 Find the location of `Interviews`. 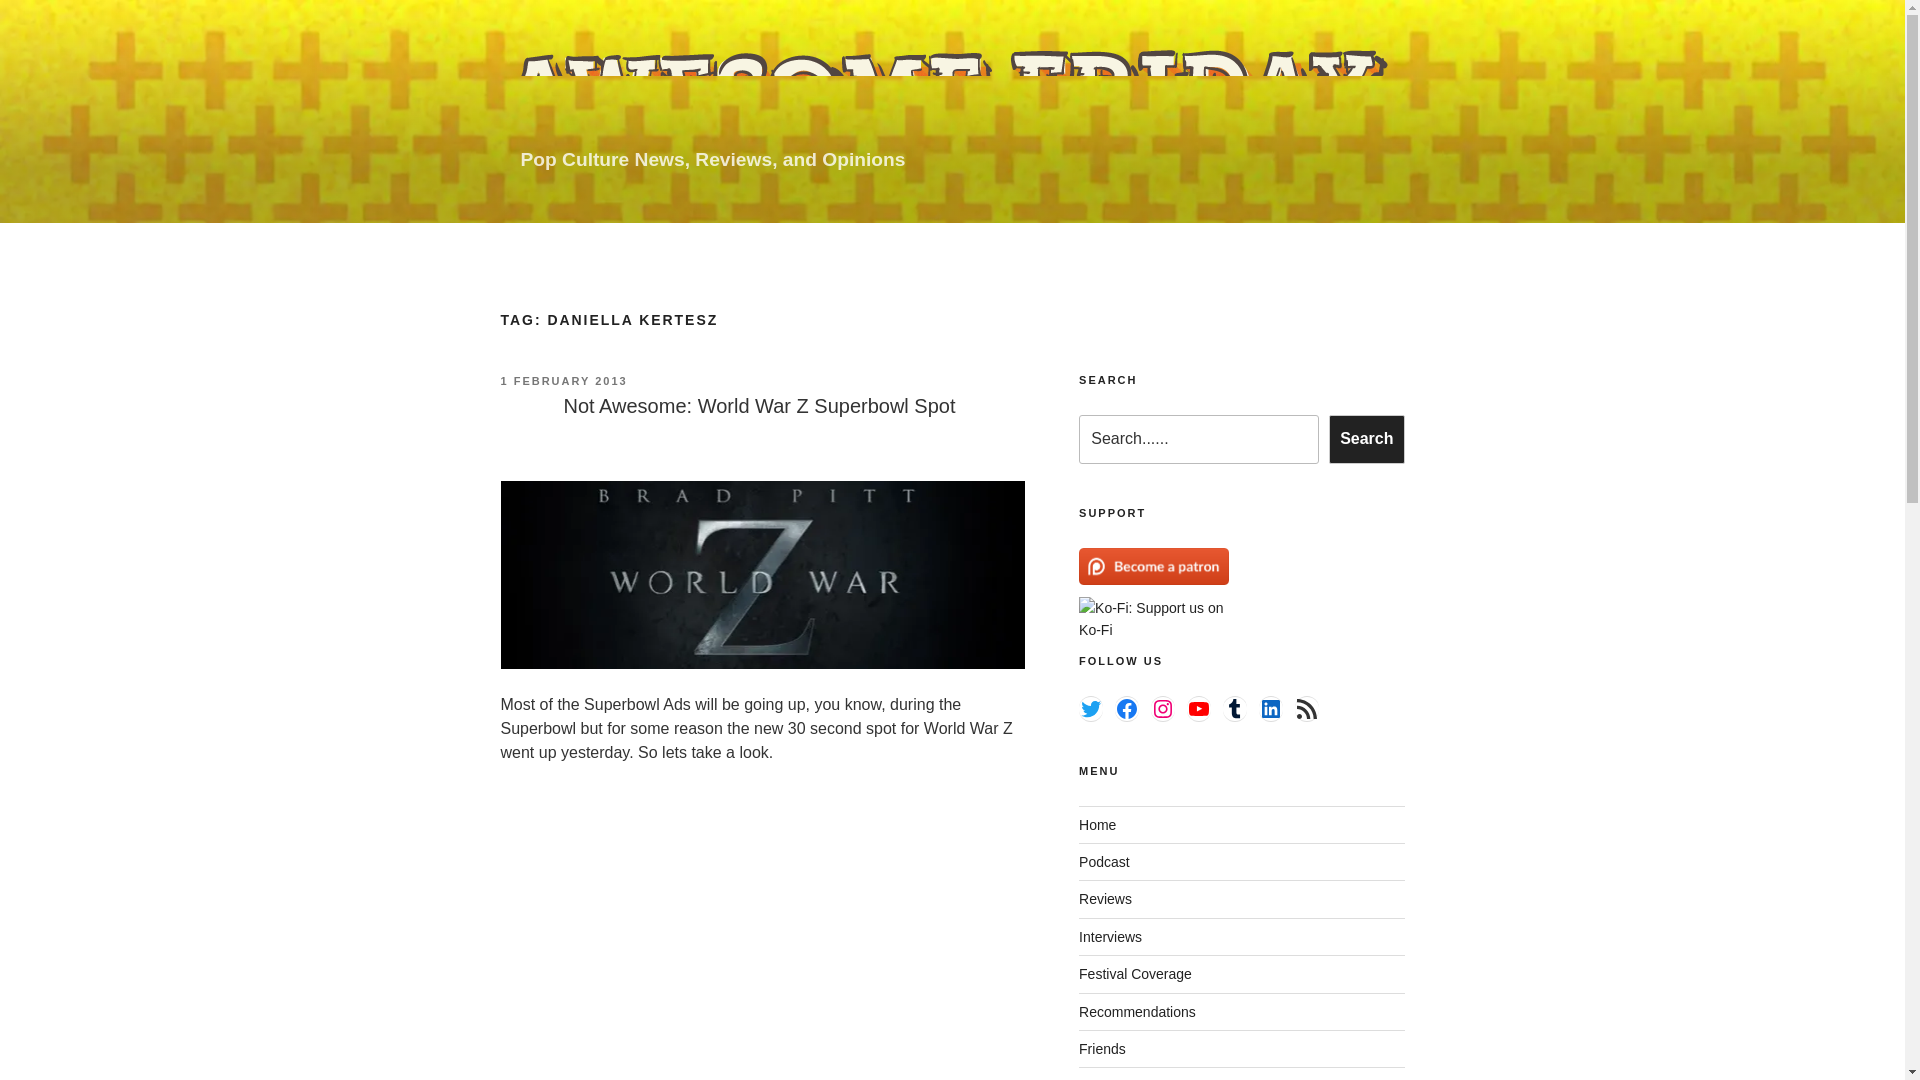

Interviews is located at coordinates (1110, 936).